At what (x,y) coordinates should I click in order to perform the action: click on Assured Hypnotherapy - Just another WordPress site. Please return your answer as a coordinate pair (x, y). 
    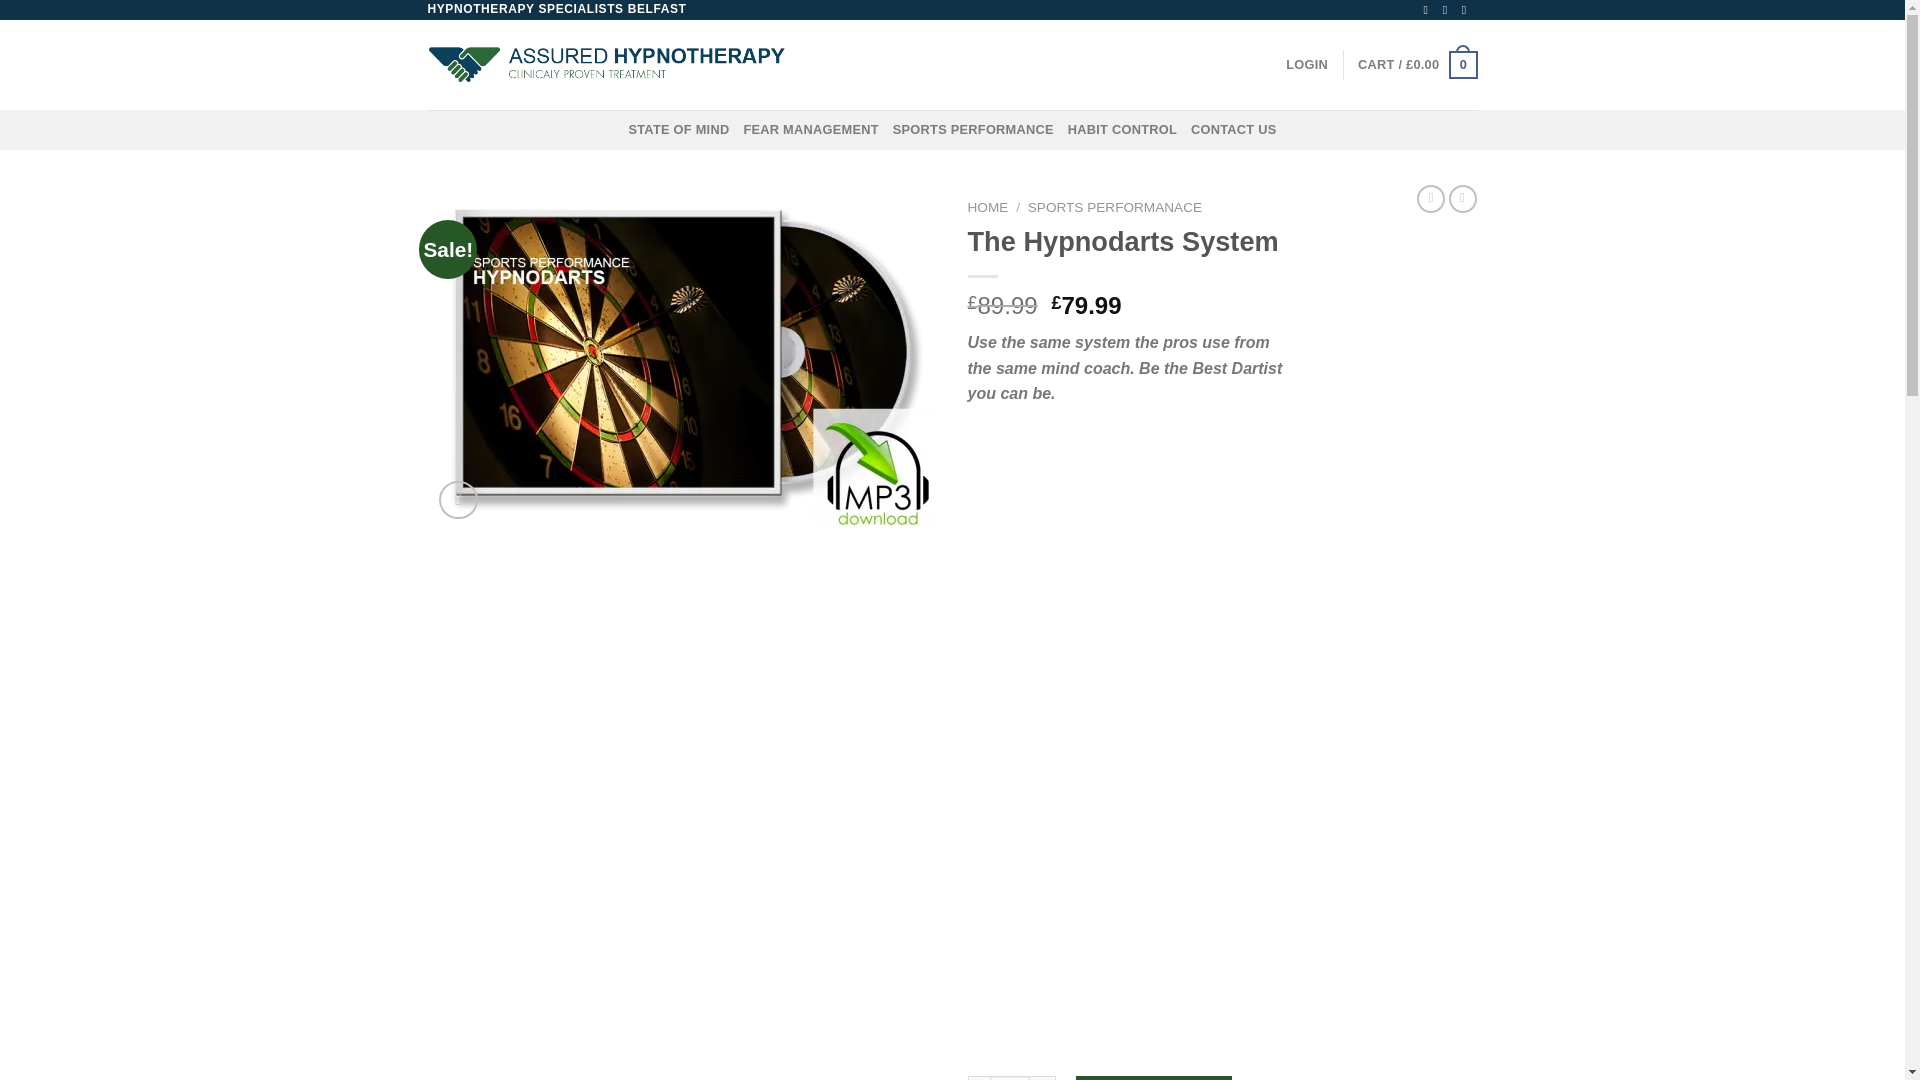
    Looking at the image, I should click on (606, 64).